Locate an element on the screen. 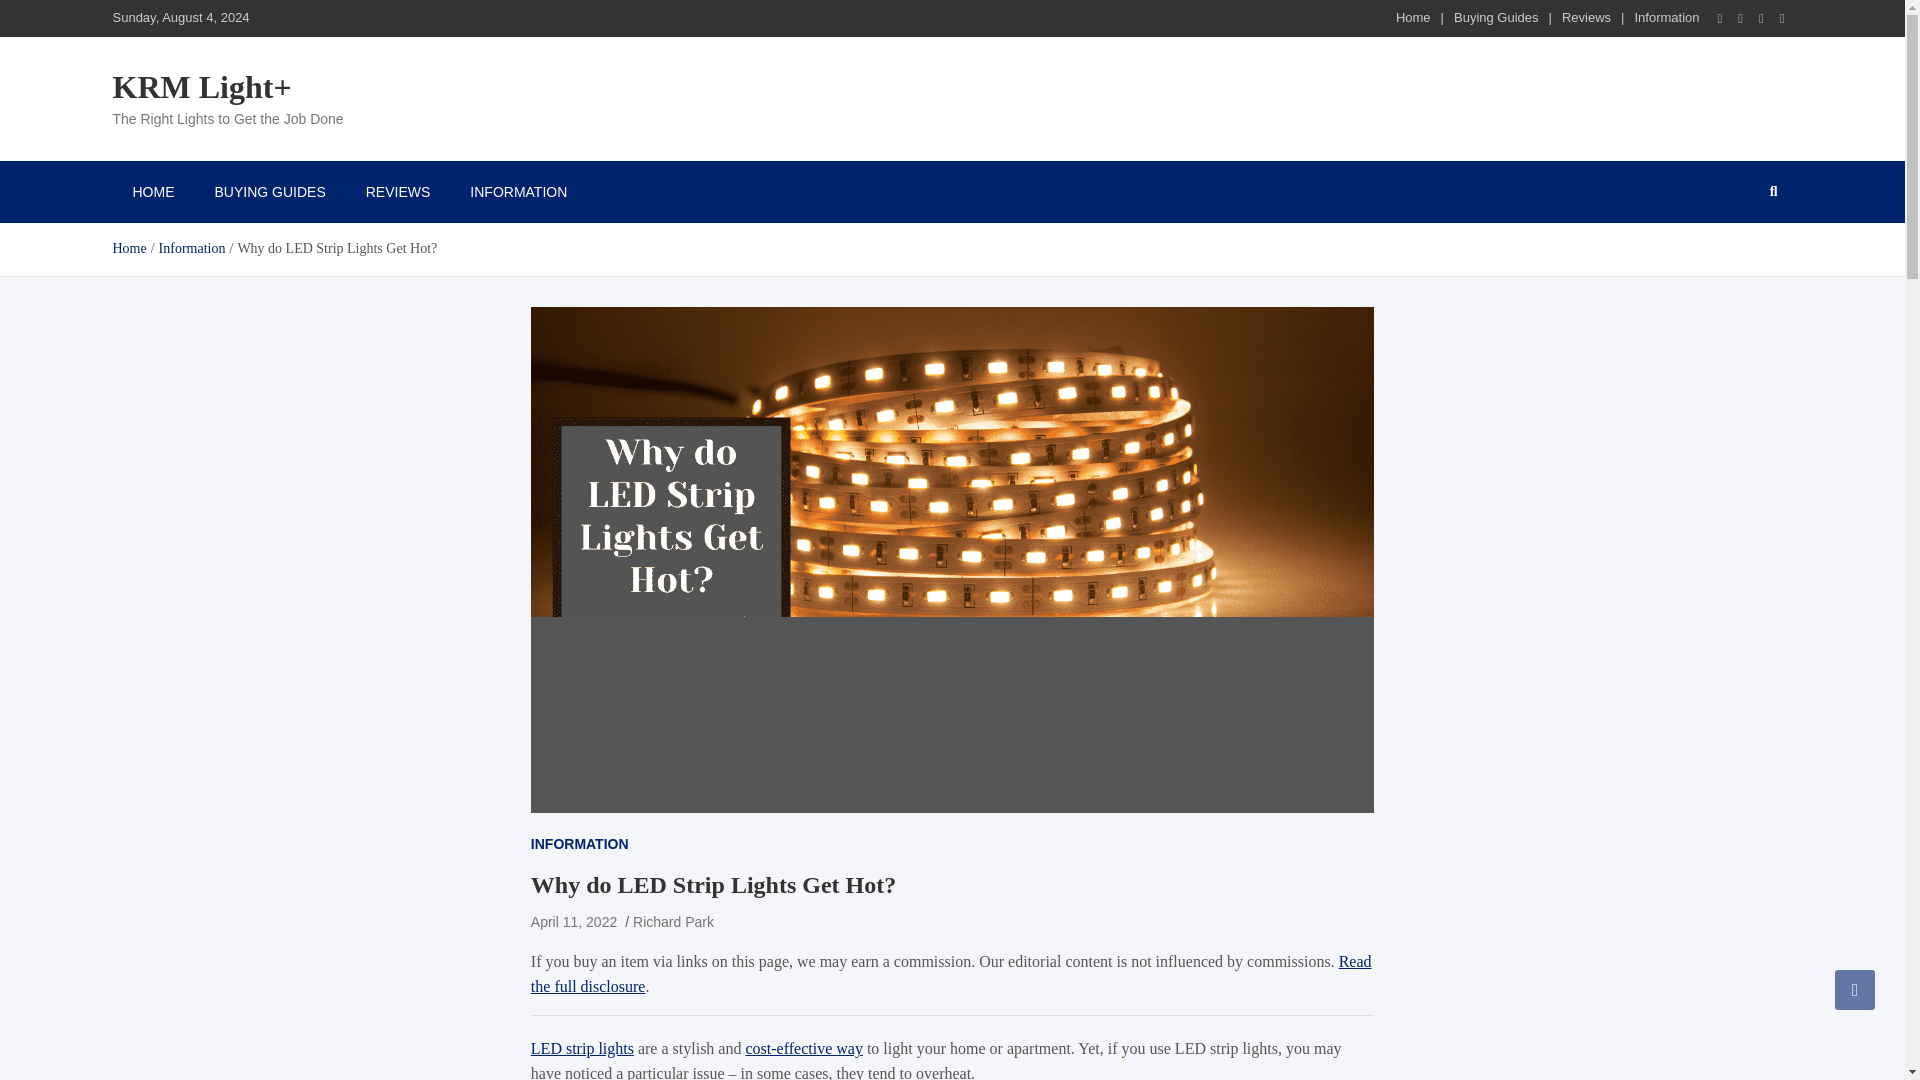 The image size is (1920, 1080). REVIEWS is located at coordinates (398, 191).